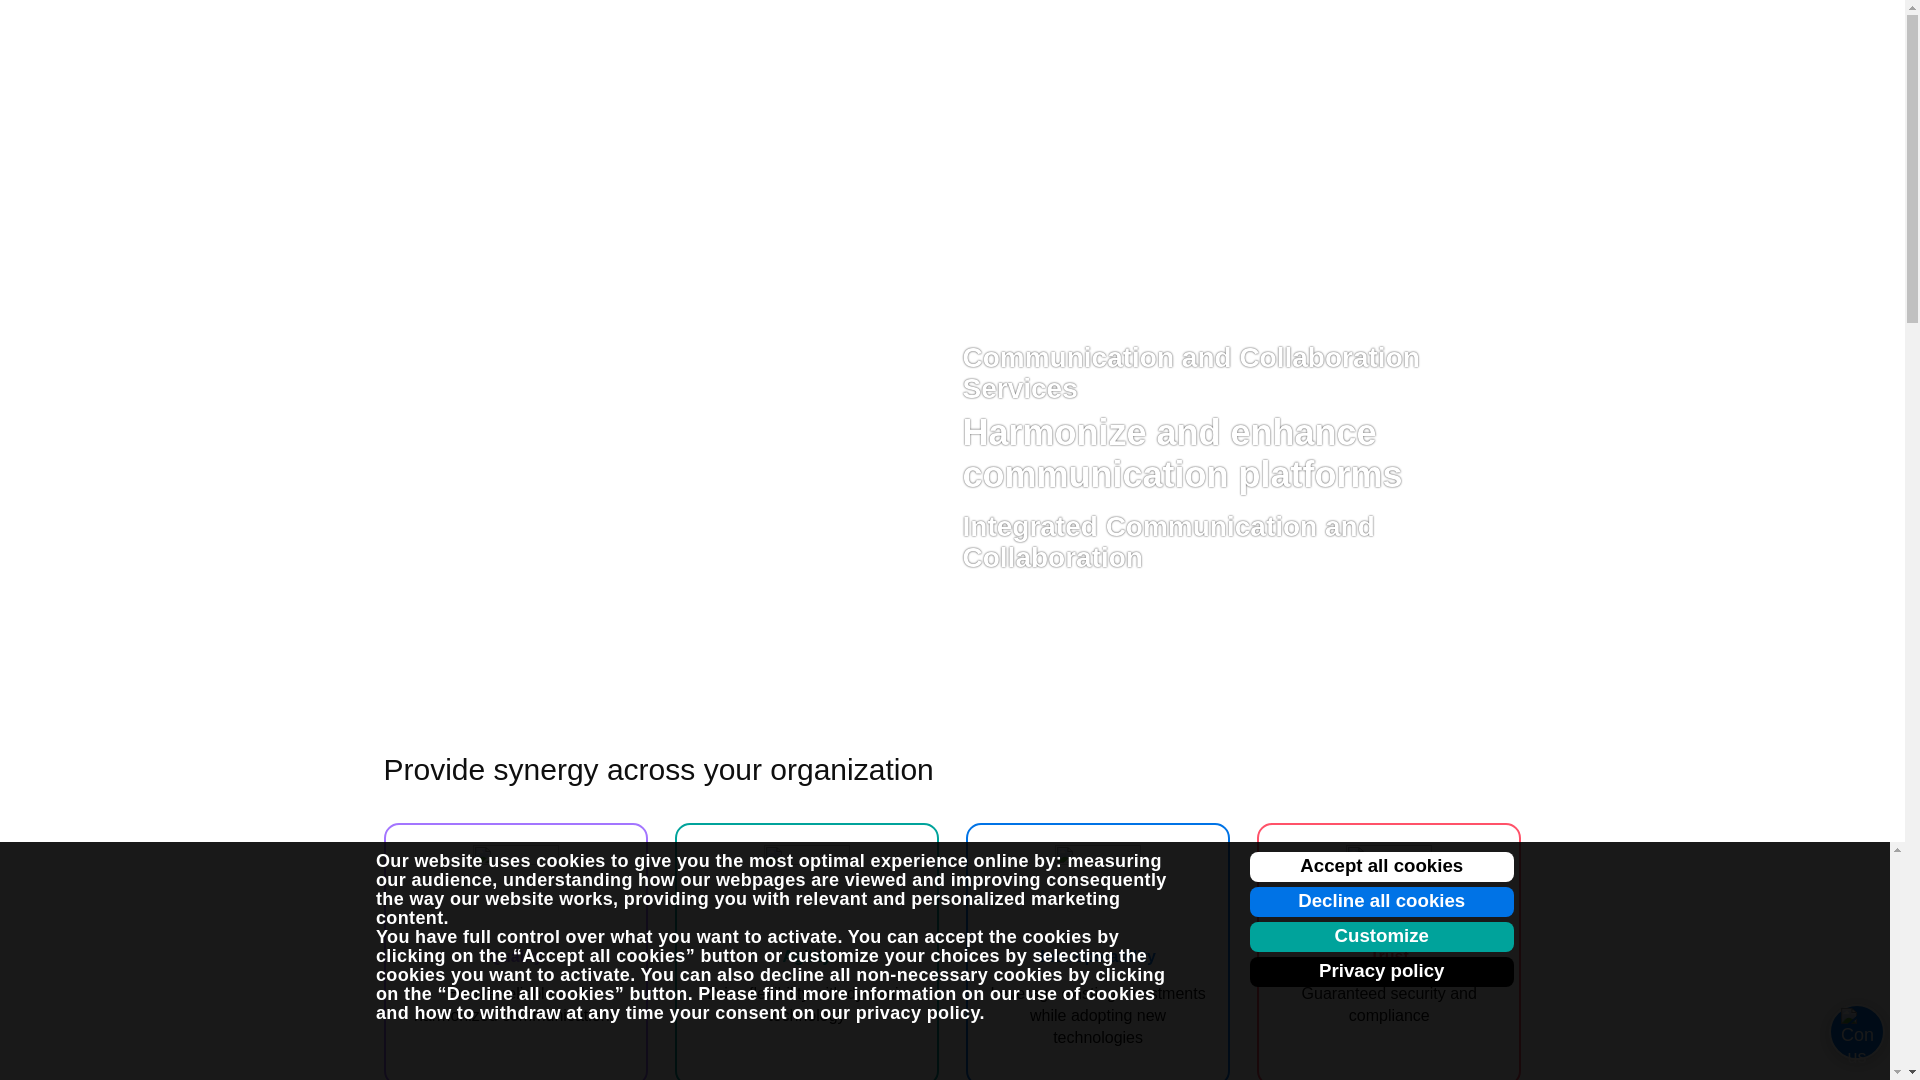  I want to click on Decline all cookies, so click(1382, 901).